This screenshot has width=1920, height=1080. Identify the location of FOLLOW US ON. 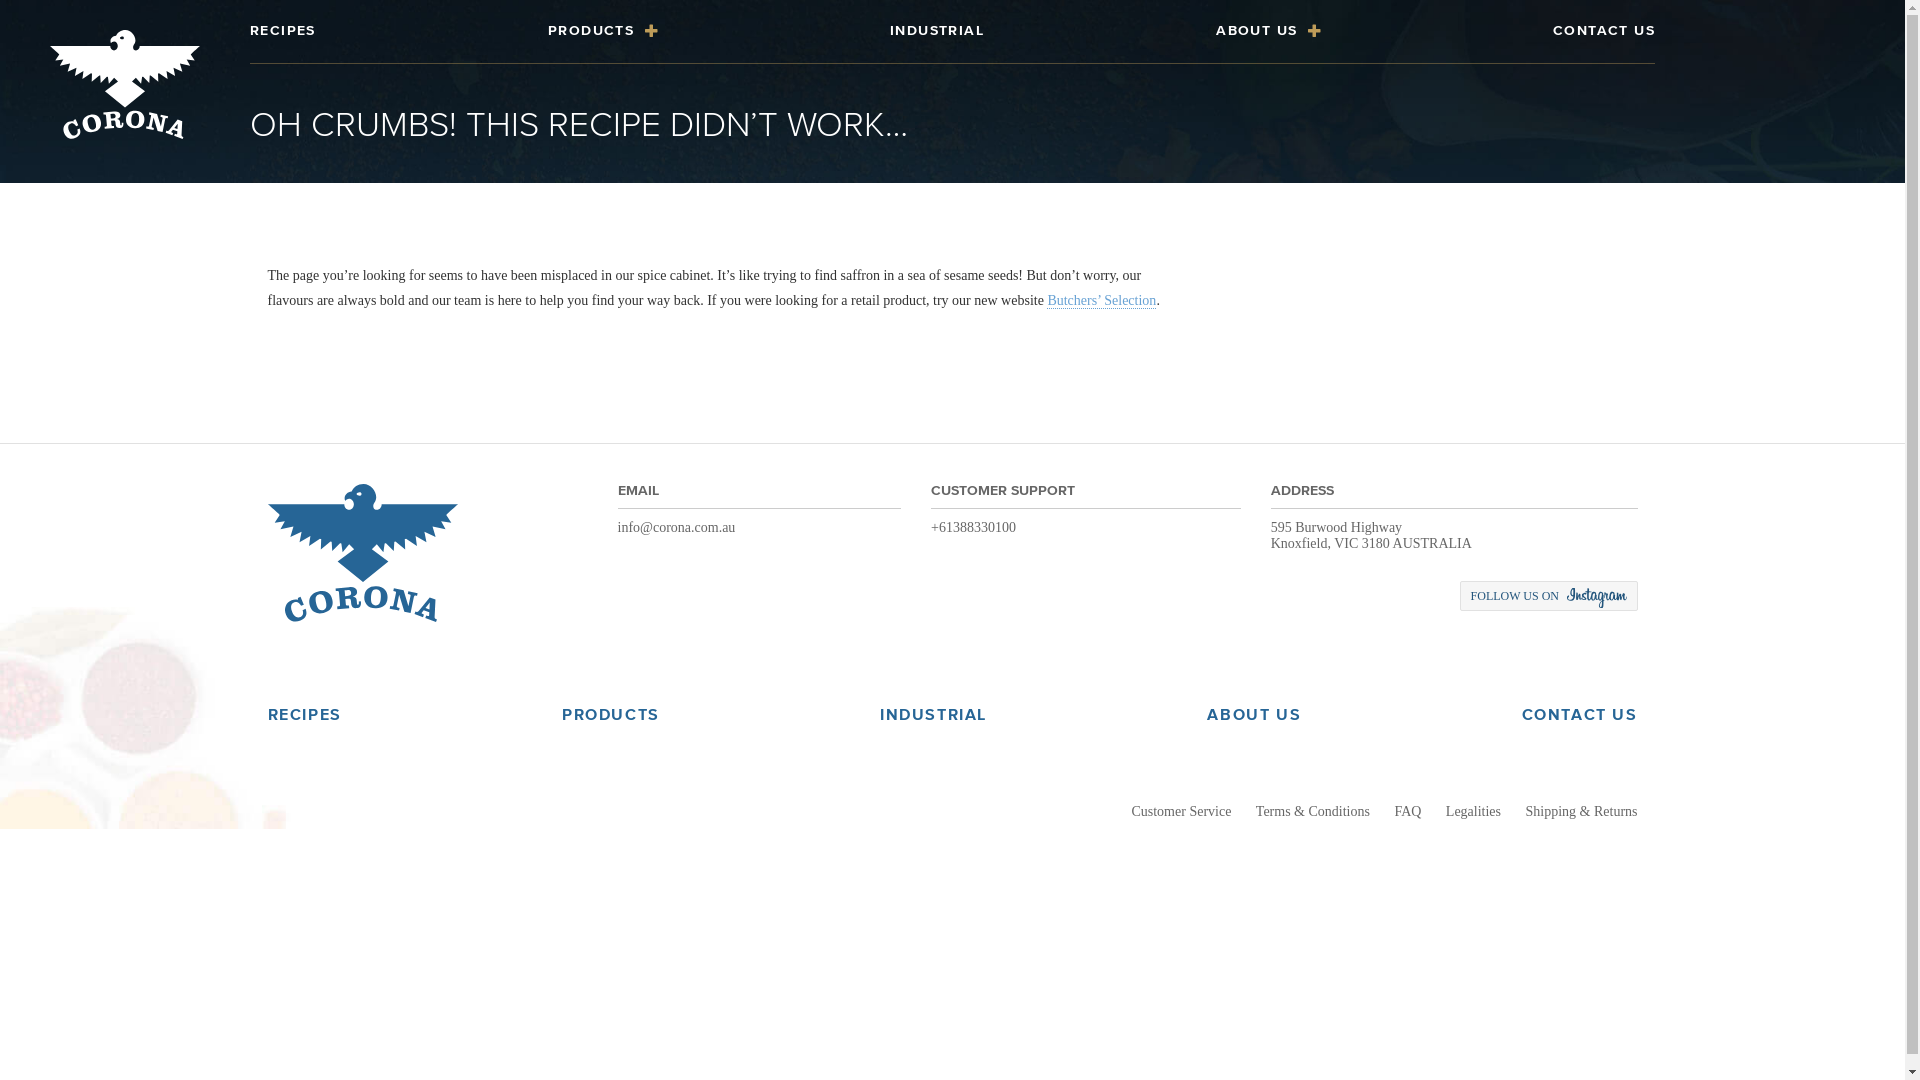
(1549, 596).